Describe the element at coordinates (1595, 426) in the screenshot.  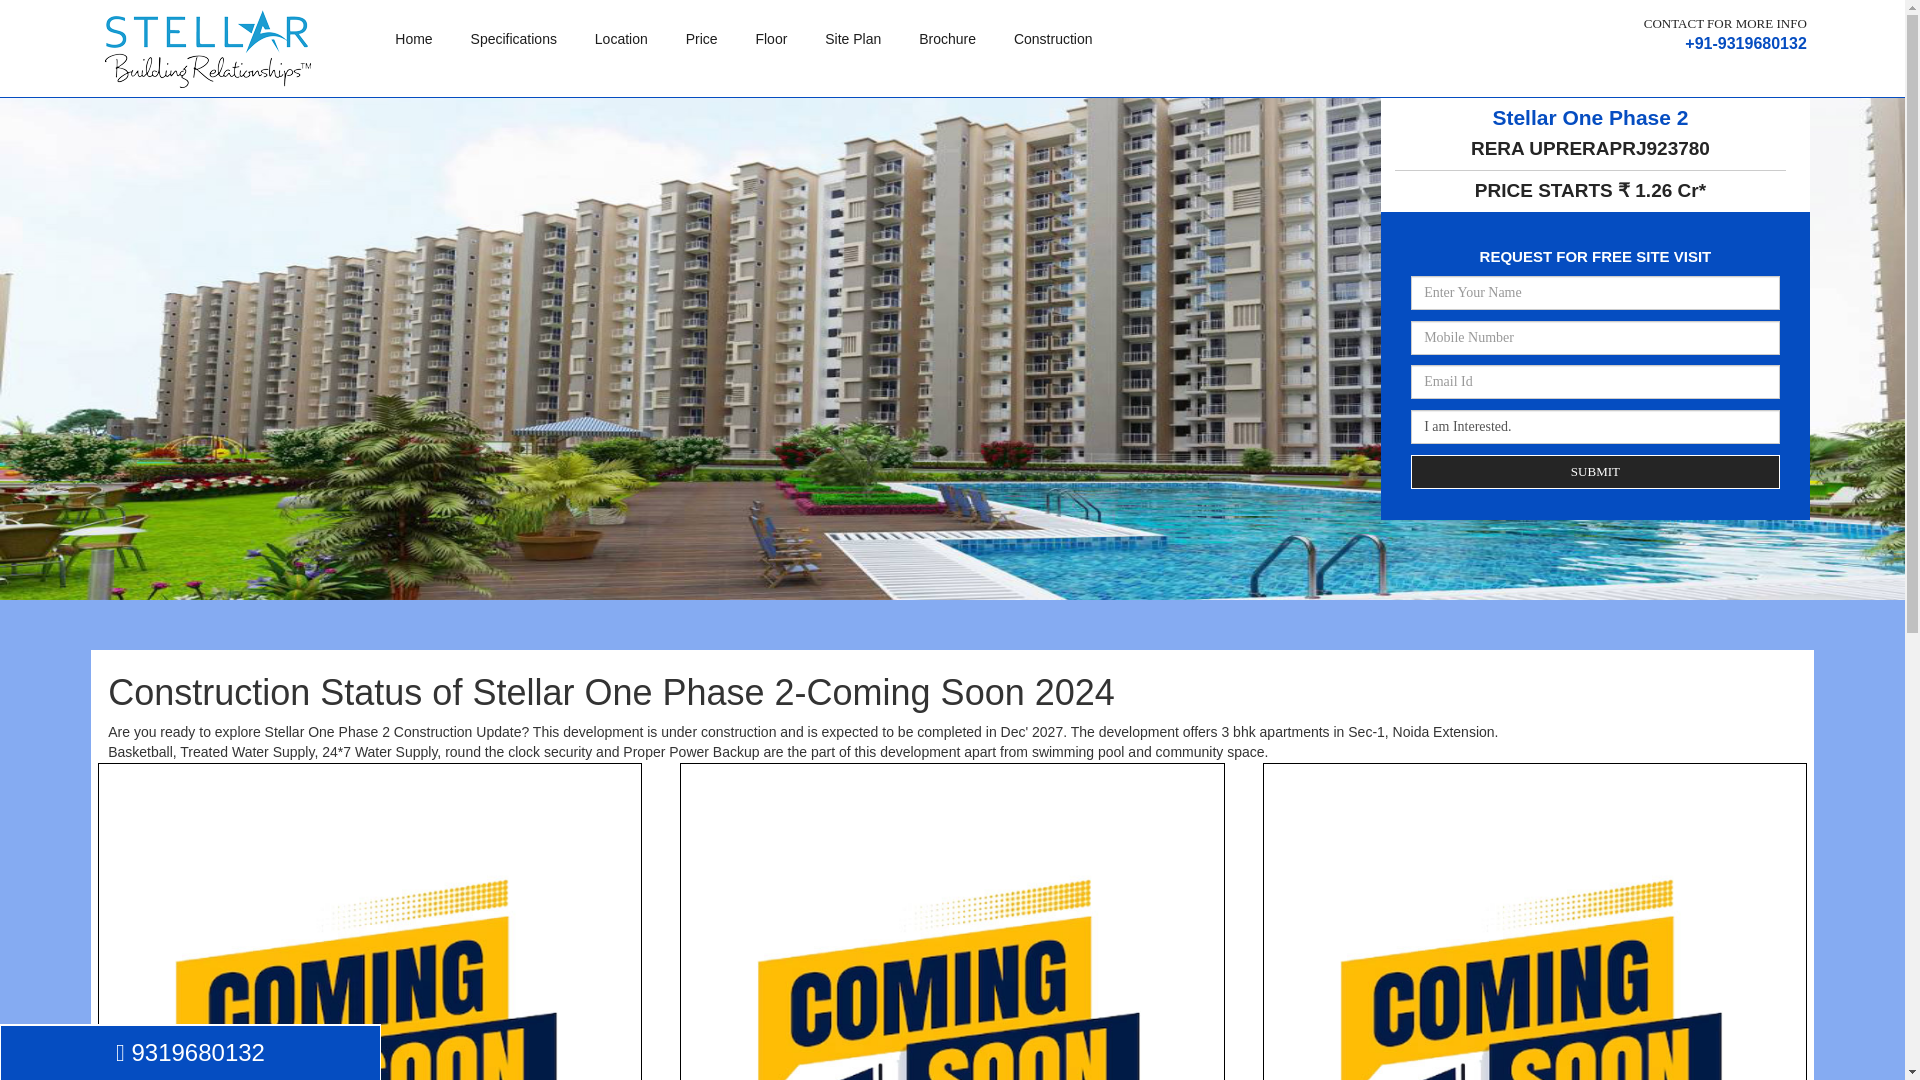
I see `I am Interested.` at that location.